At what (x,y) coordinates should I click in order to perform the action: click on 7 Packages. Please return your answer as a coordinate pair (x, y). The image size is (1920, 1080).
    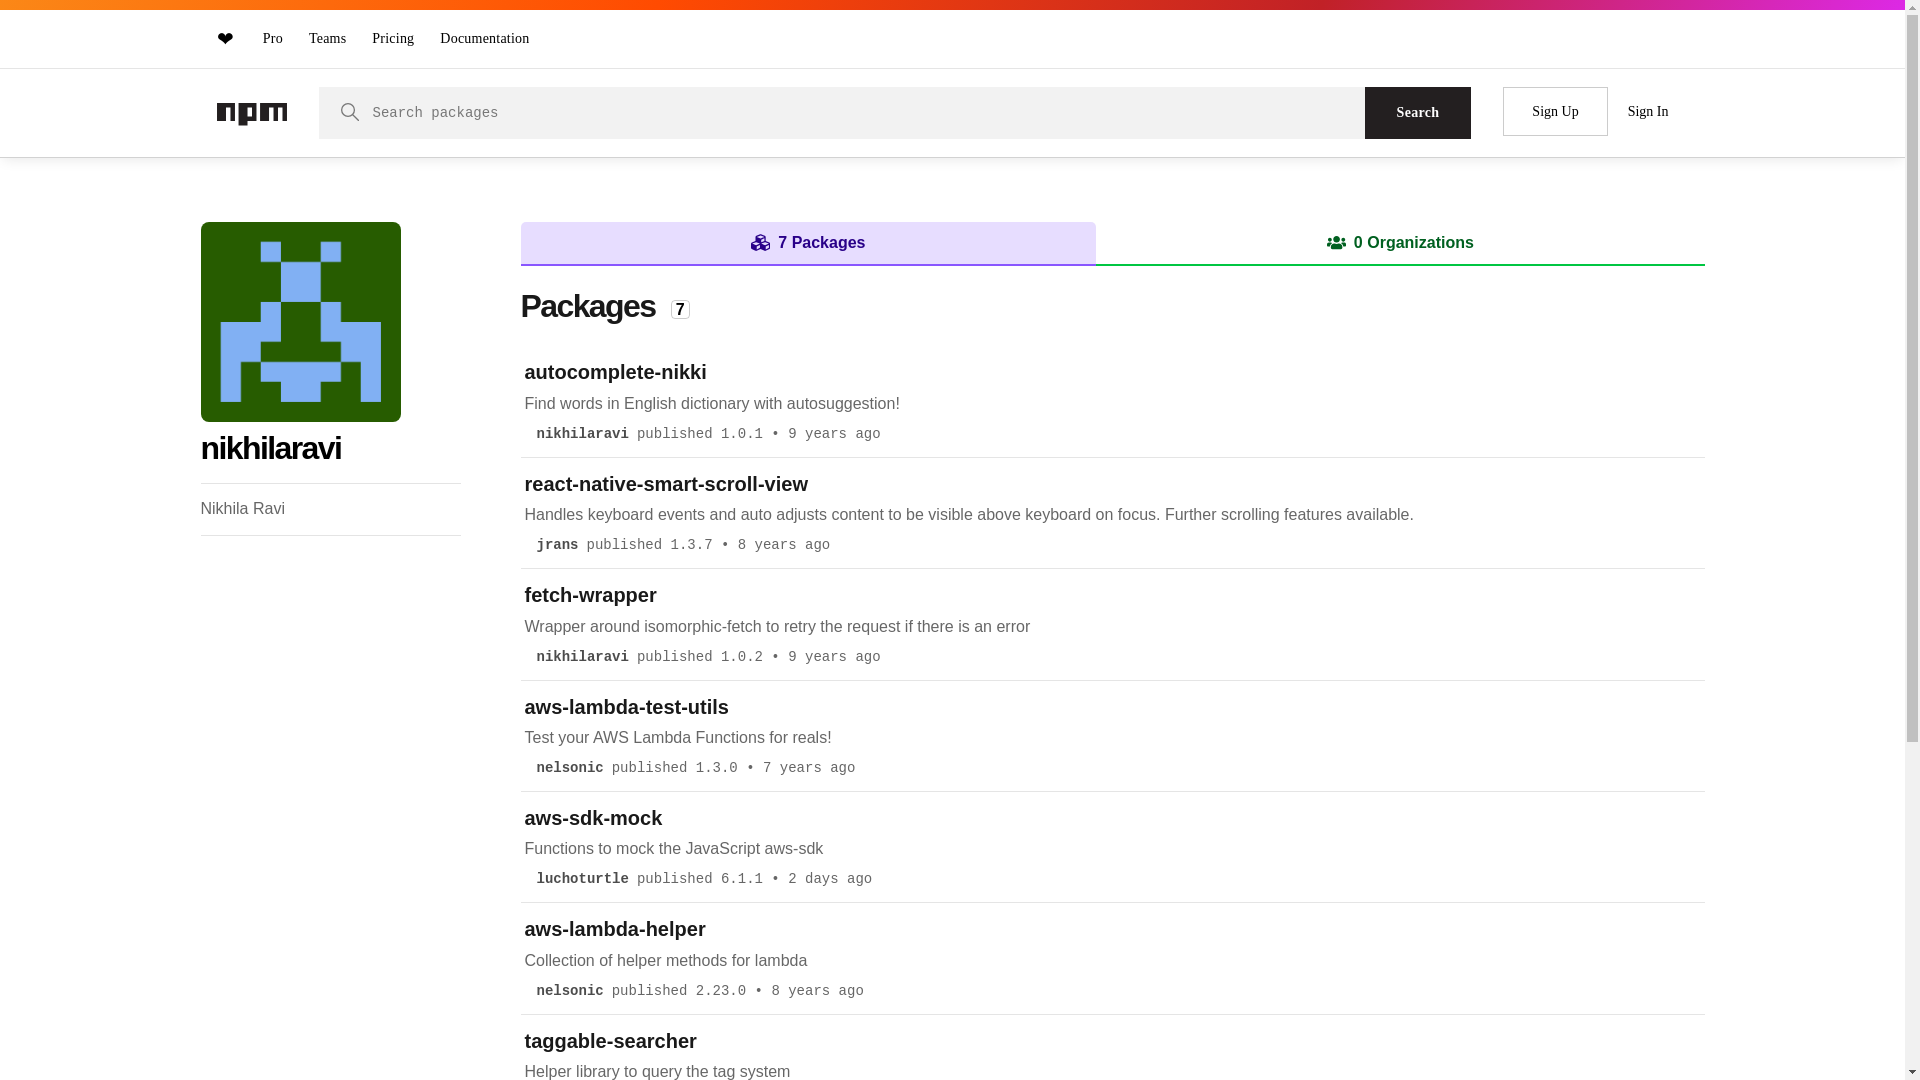
    Looking at the image, I should click on (808, 242).